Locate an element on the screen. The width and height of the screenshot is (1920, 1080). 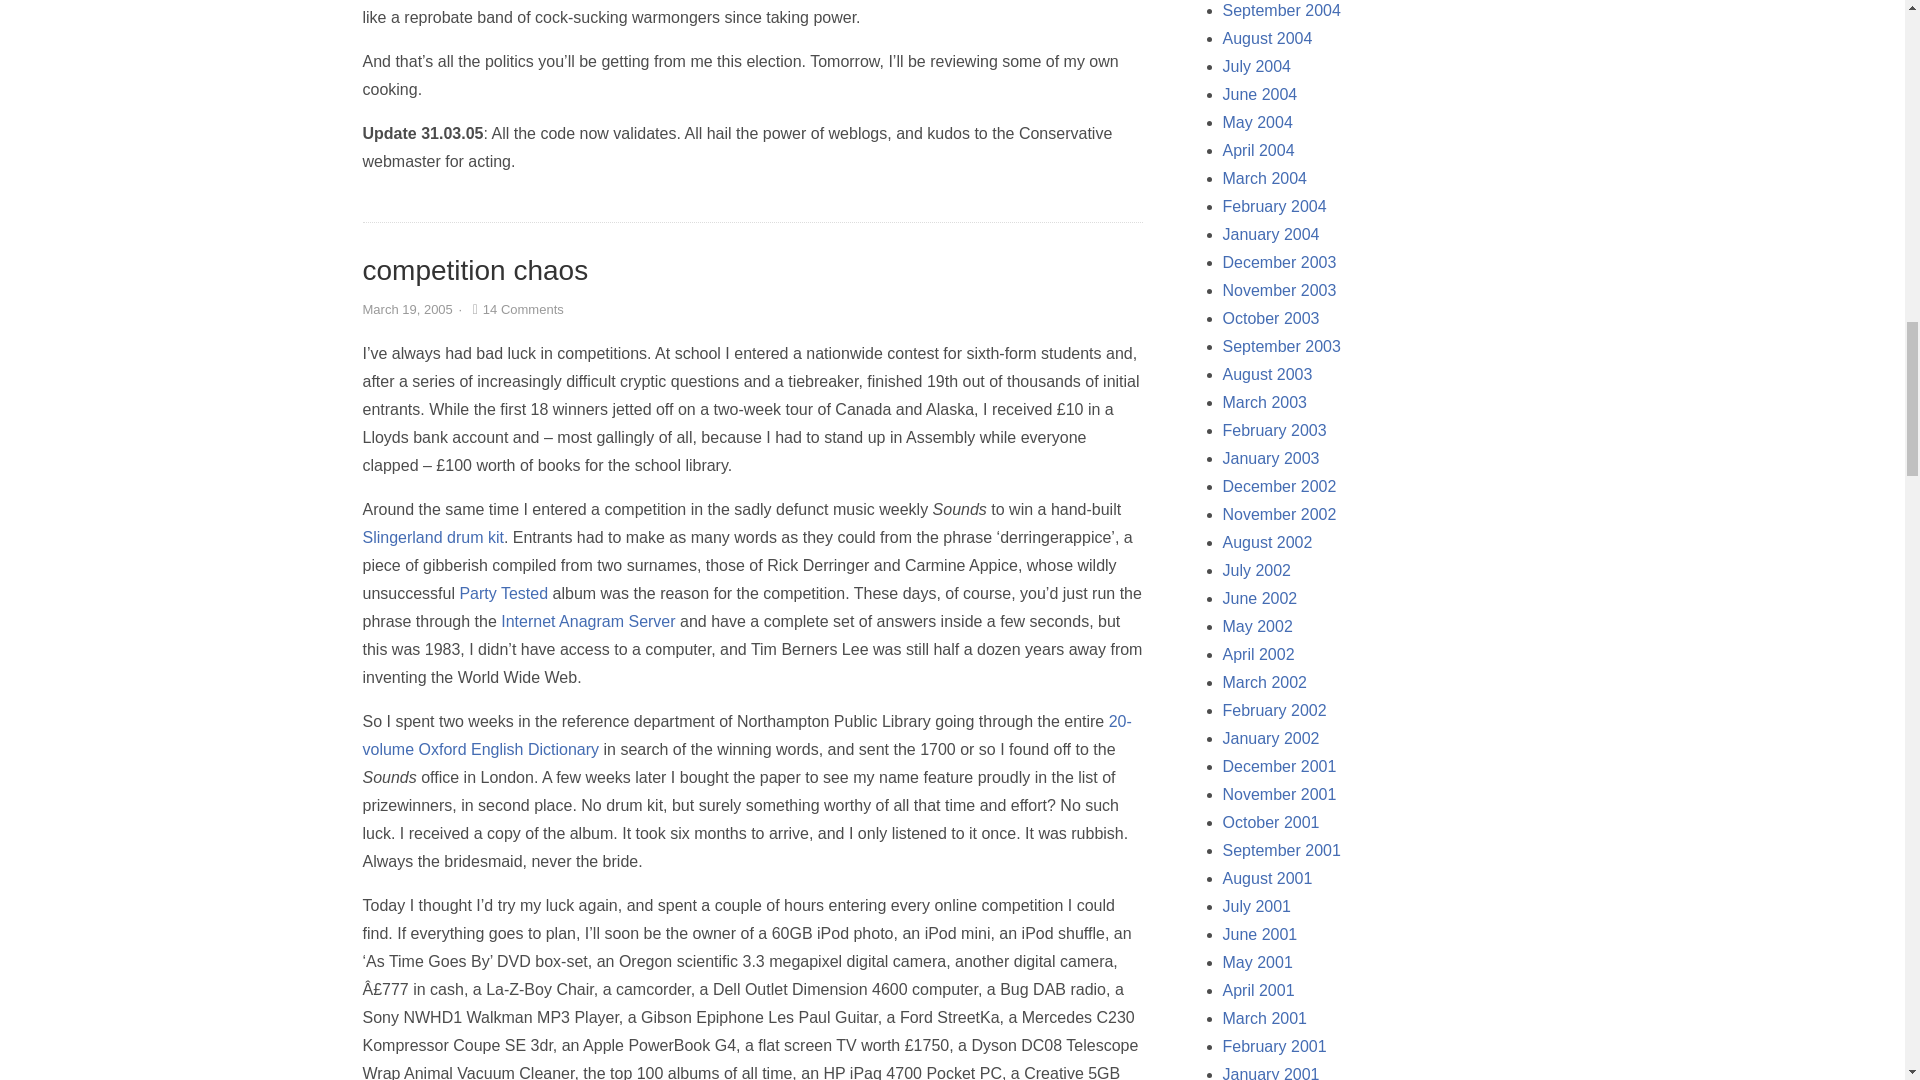
20-volume Oxford English Dictionary is located at coordinates (746, 735).